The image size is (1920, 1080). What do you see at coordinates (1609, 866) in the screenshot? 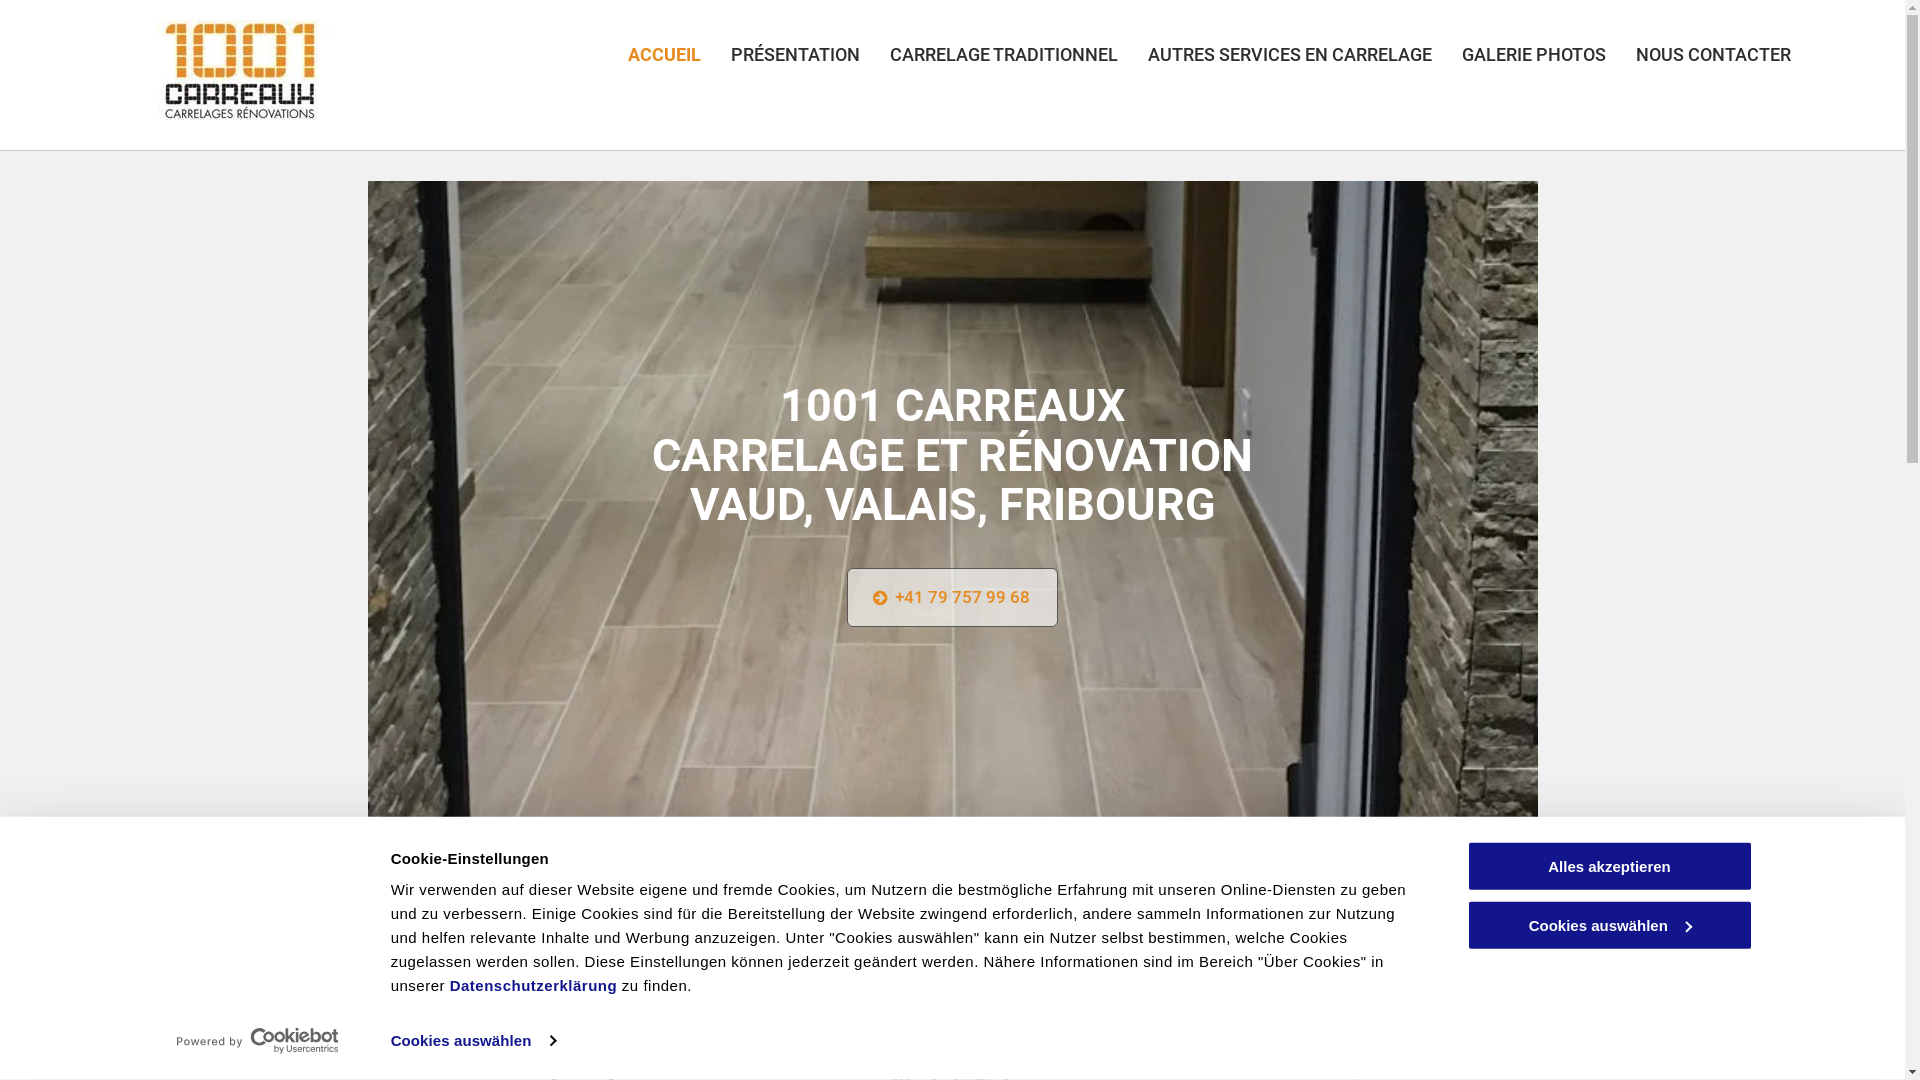
I see `Alles akzeptieren` at bounding box center [1609, 866].